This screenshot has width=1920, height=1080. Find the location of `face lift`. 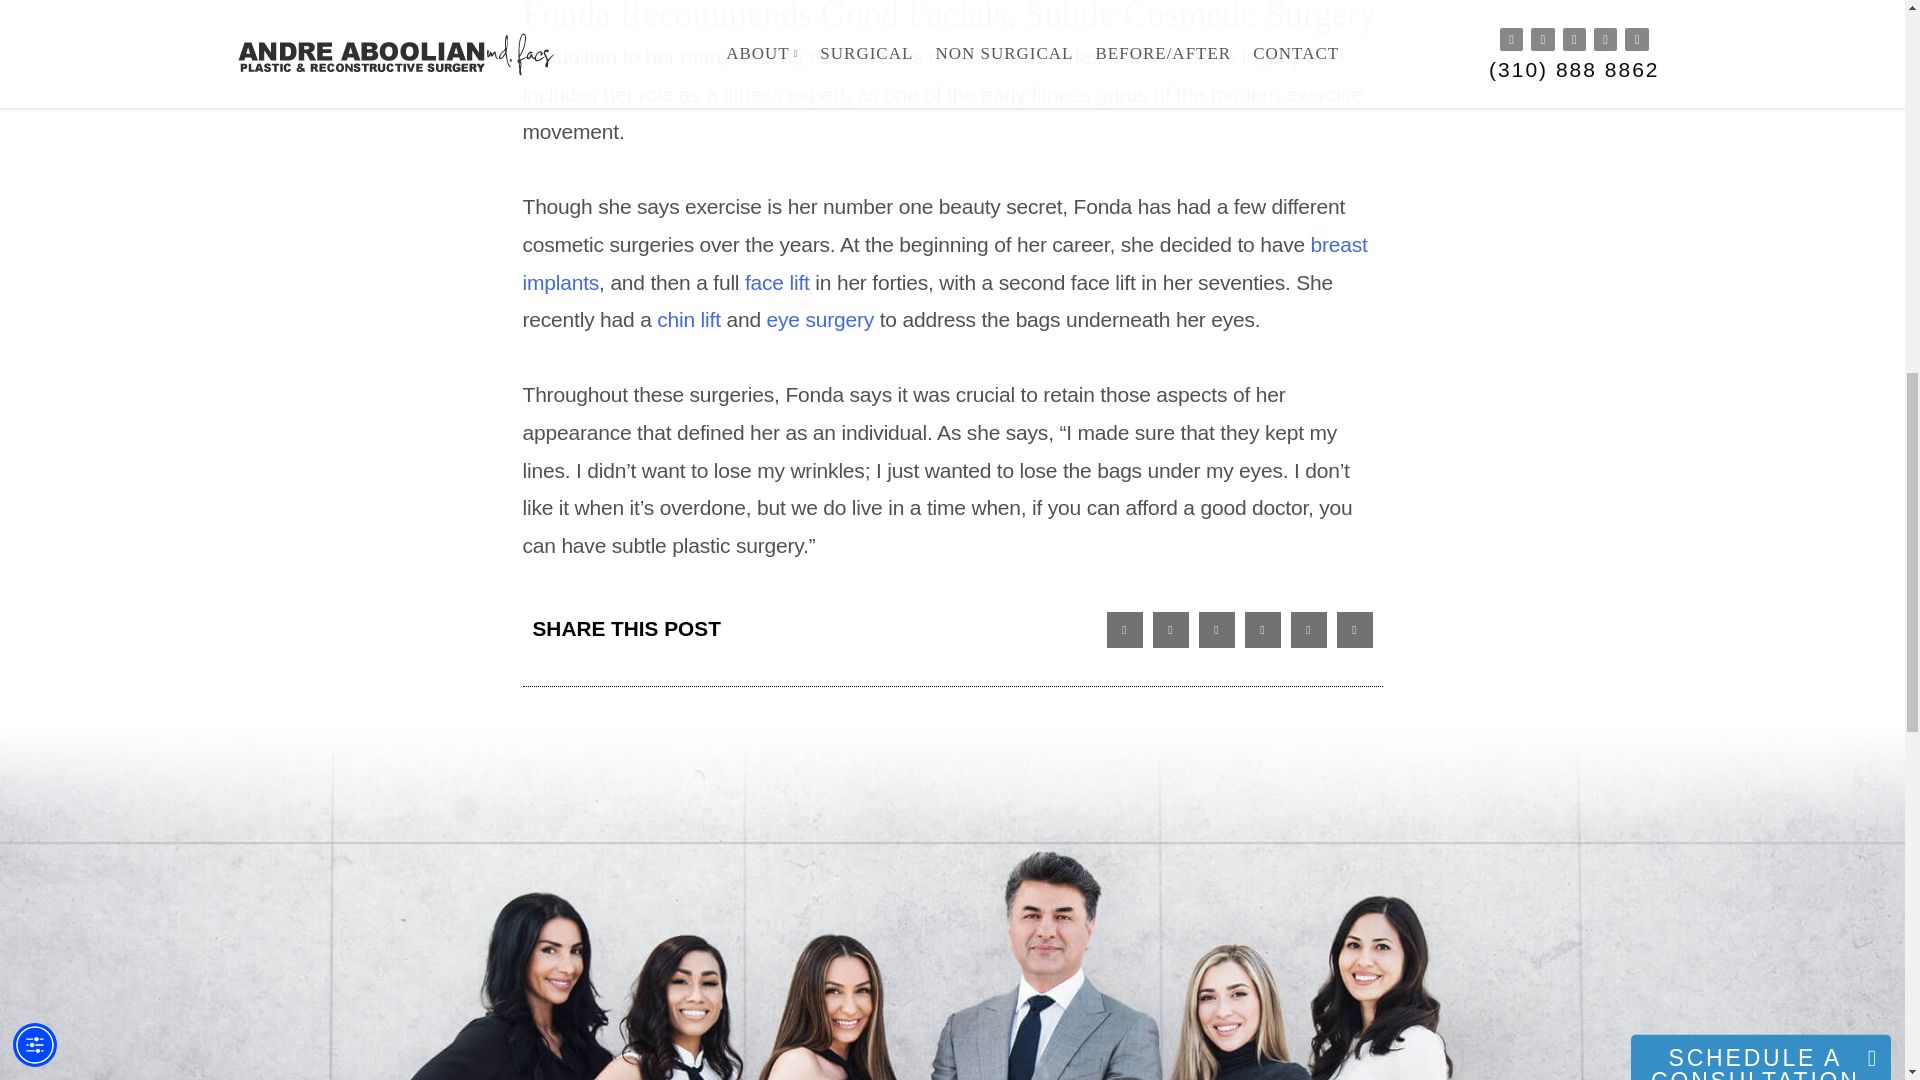

face lift is located at coordinates (777, 282).